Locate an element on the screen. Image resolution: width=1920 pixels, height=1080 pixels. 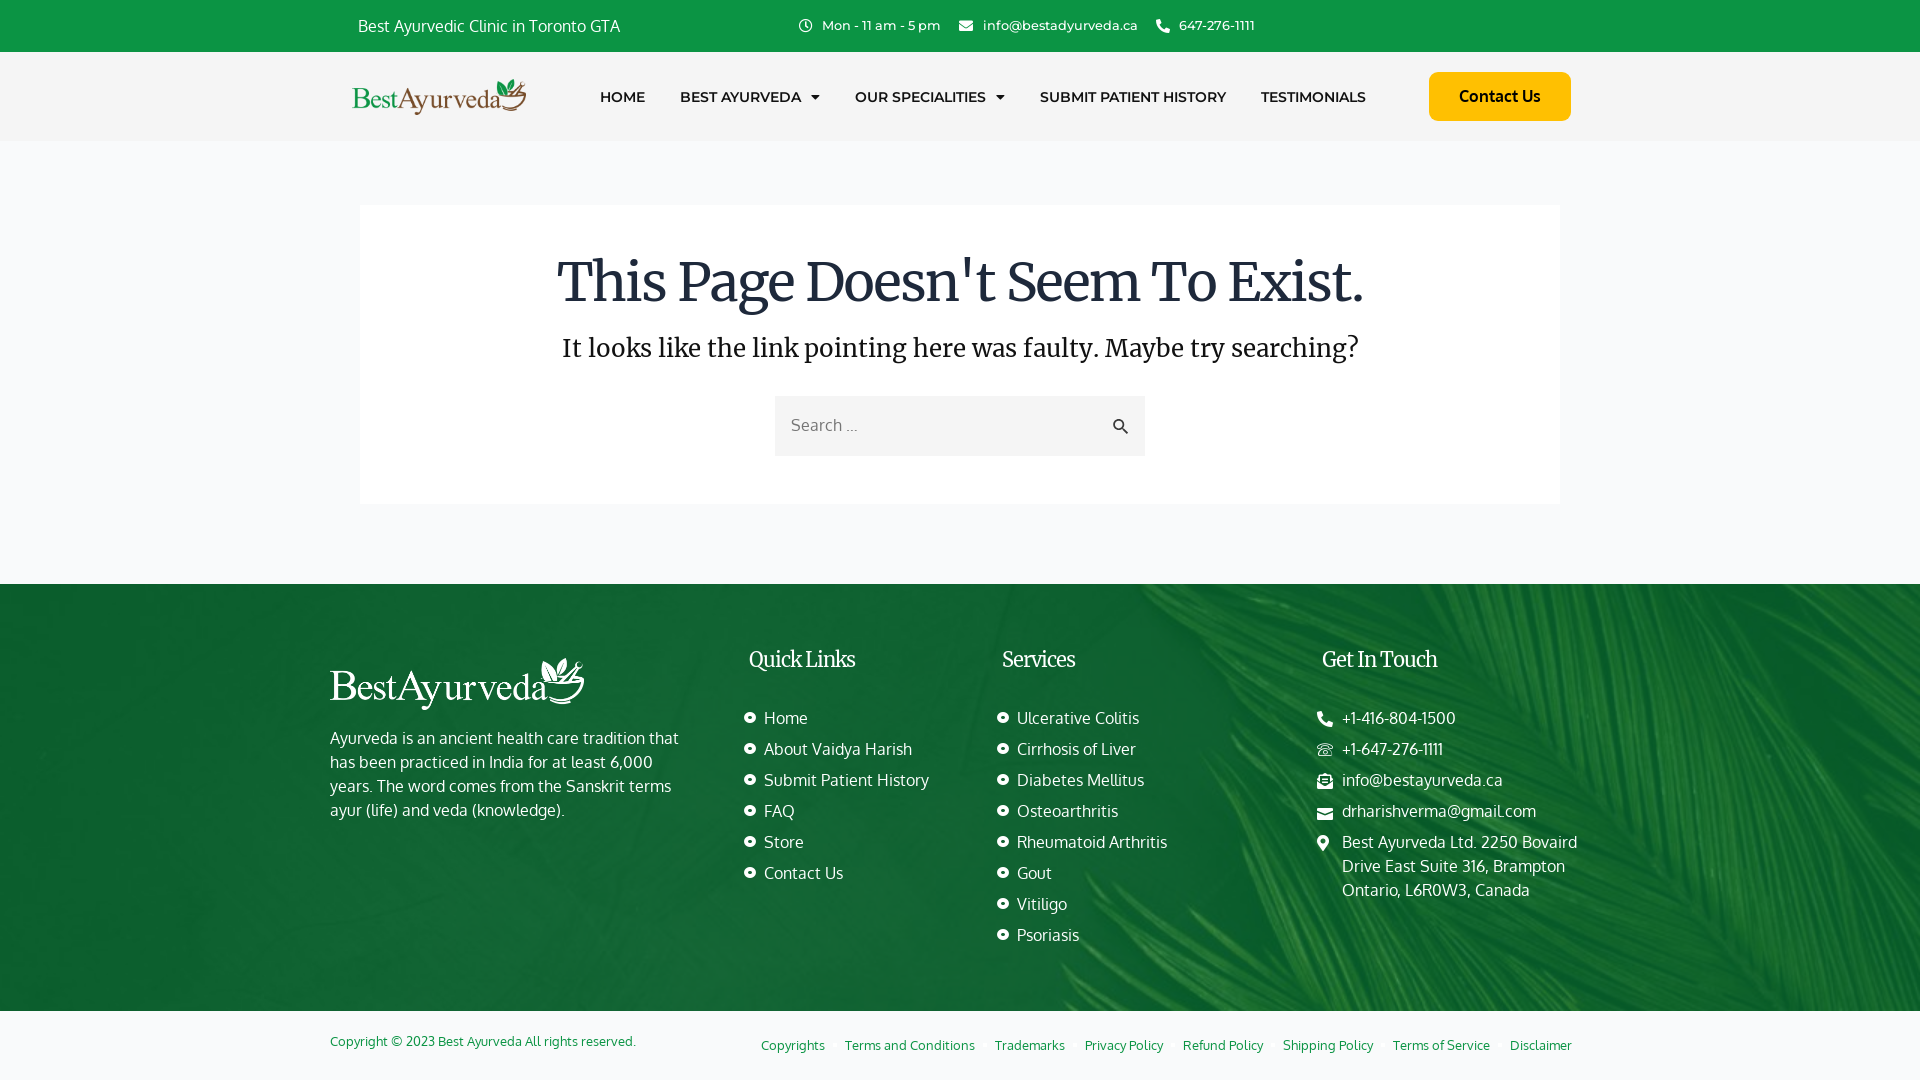
+1-647-276-1111 is located at coordinates (1457, 749).